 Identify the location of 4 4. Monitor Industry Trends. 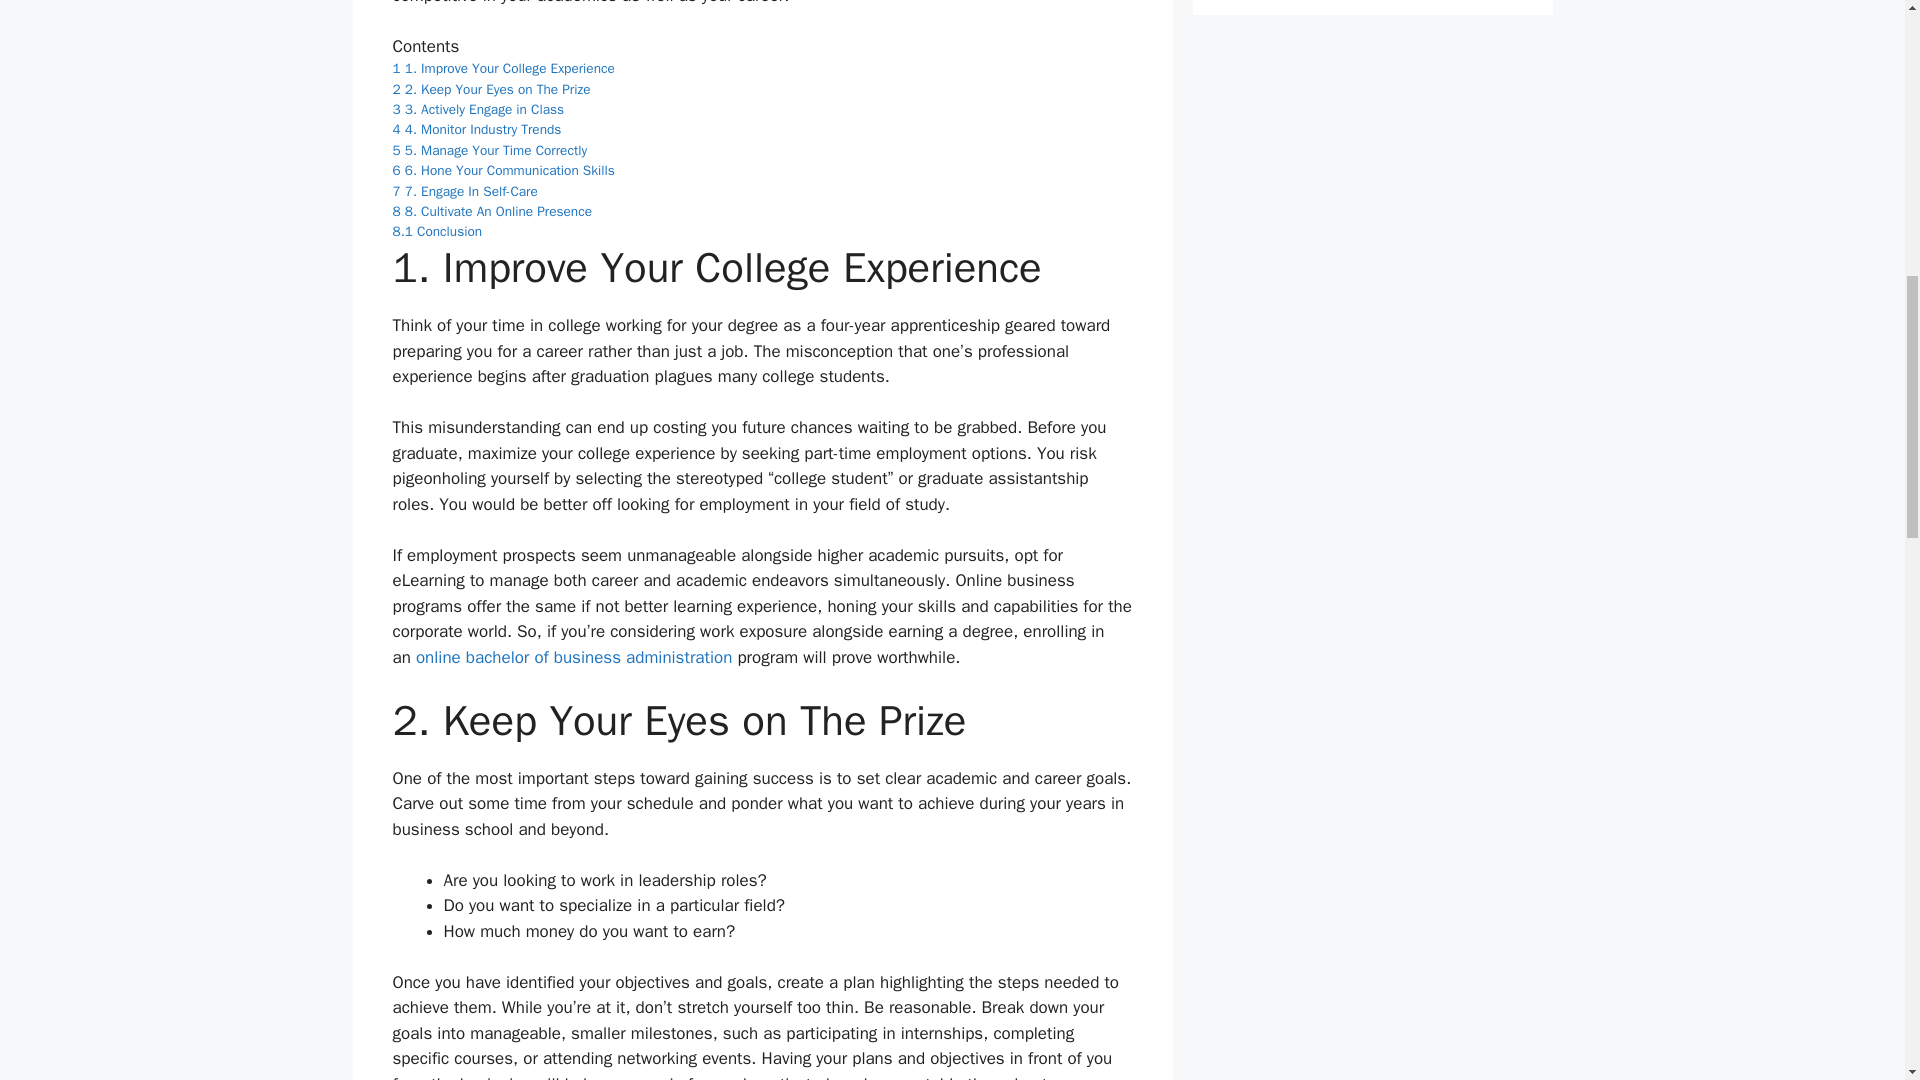
(476, 129).